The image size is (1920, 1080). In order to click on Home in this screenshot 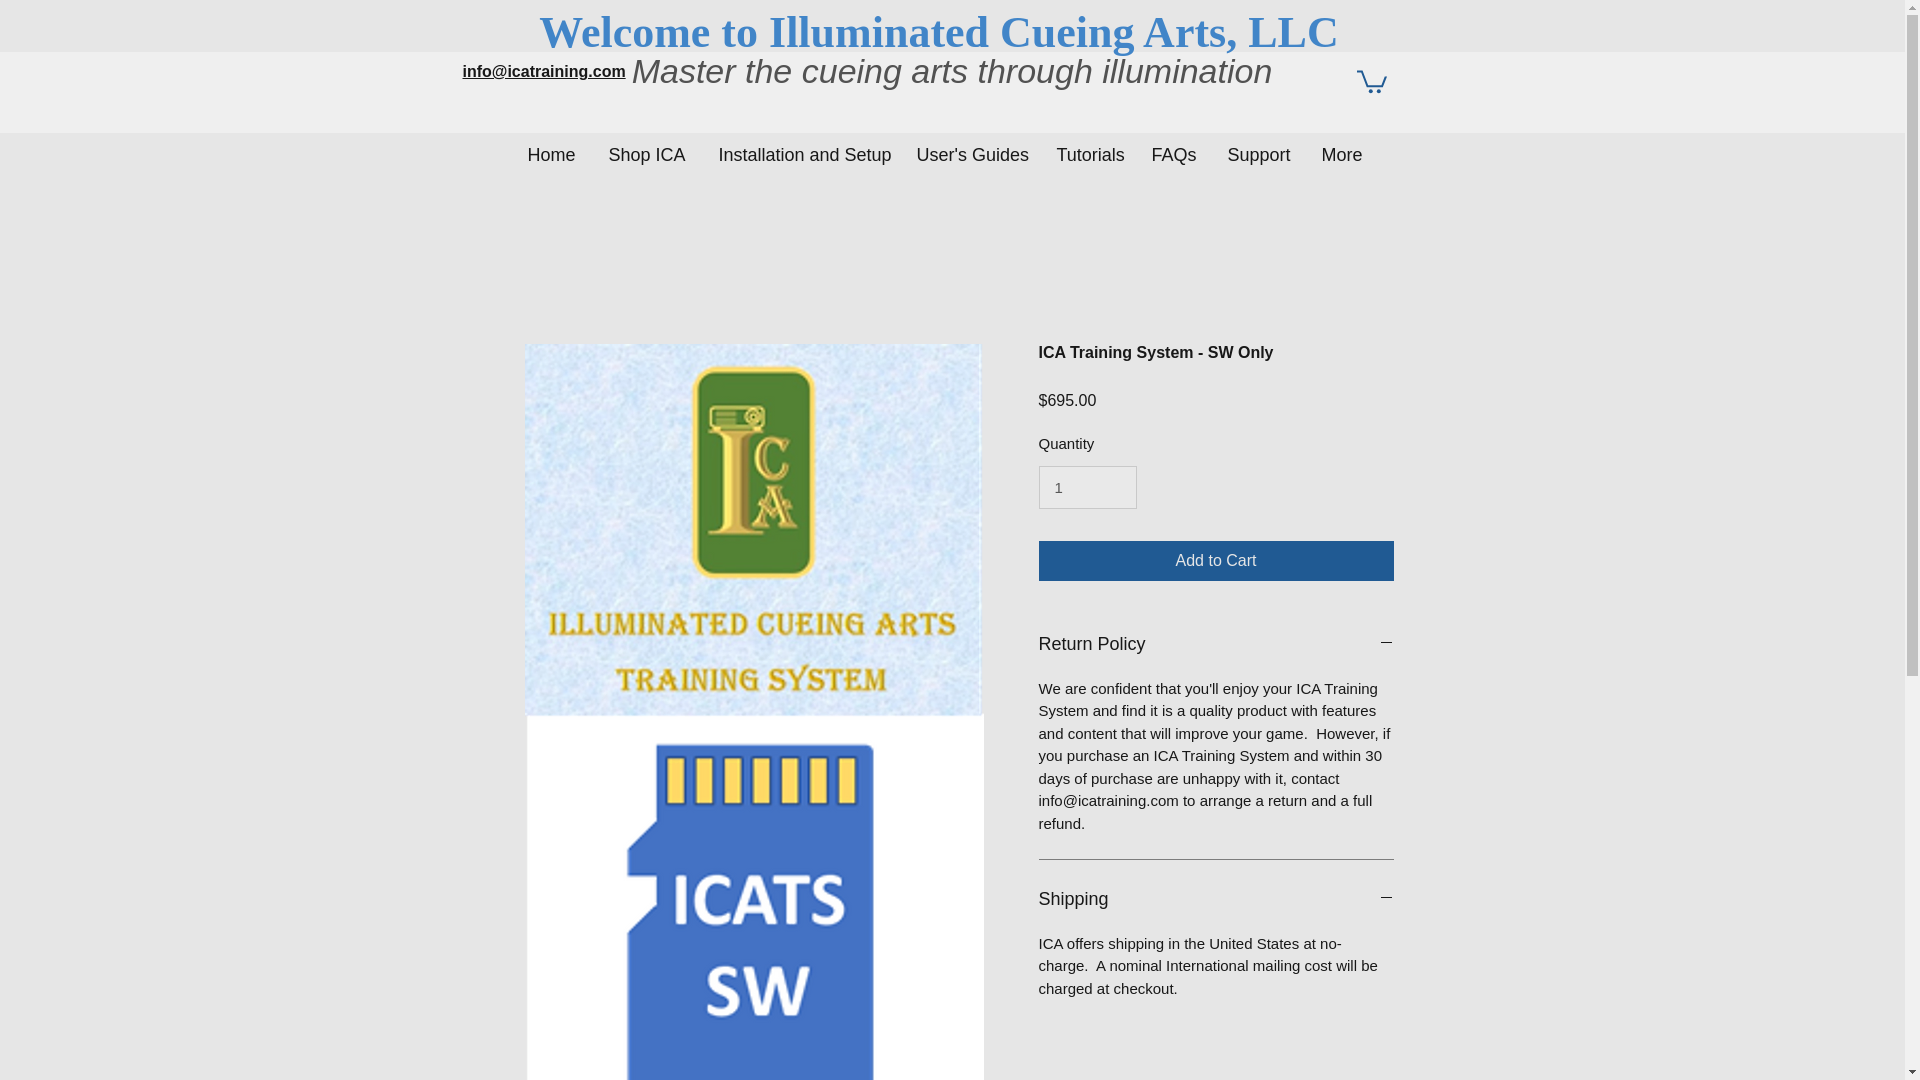, I will do `click(550, 146)`.